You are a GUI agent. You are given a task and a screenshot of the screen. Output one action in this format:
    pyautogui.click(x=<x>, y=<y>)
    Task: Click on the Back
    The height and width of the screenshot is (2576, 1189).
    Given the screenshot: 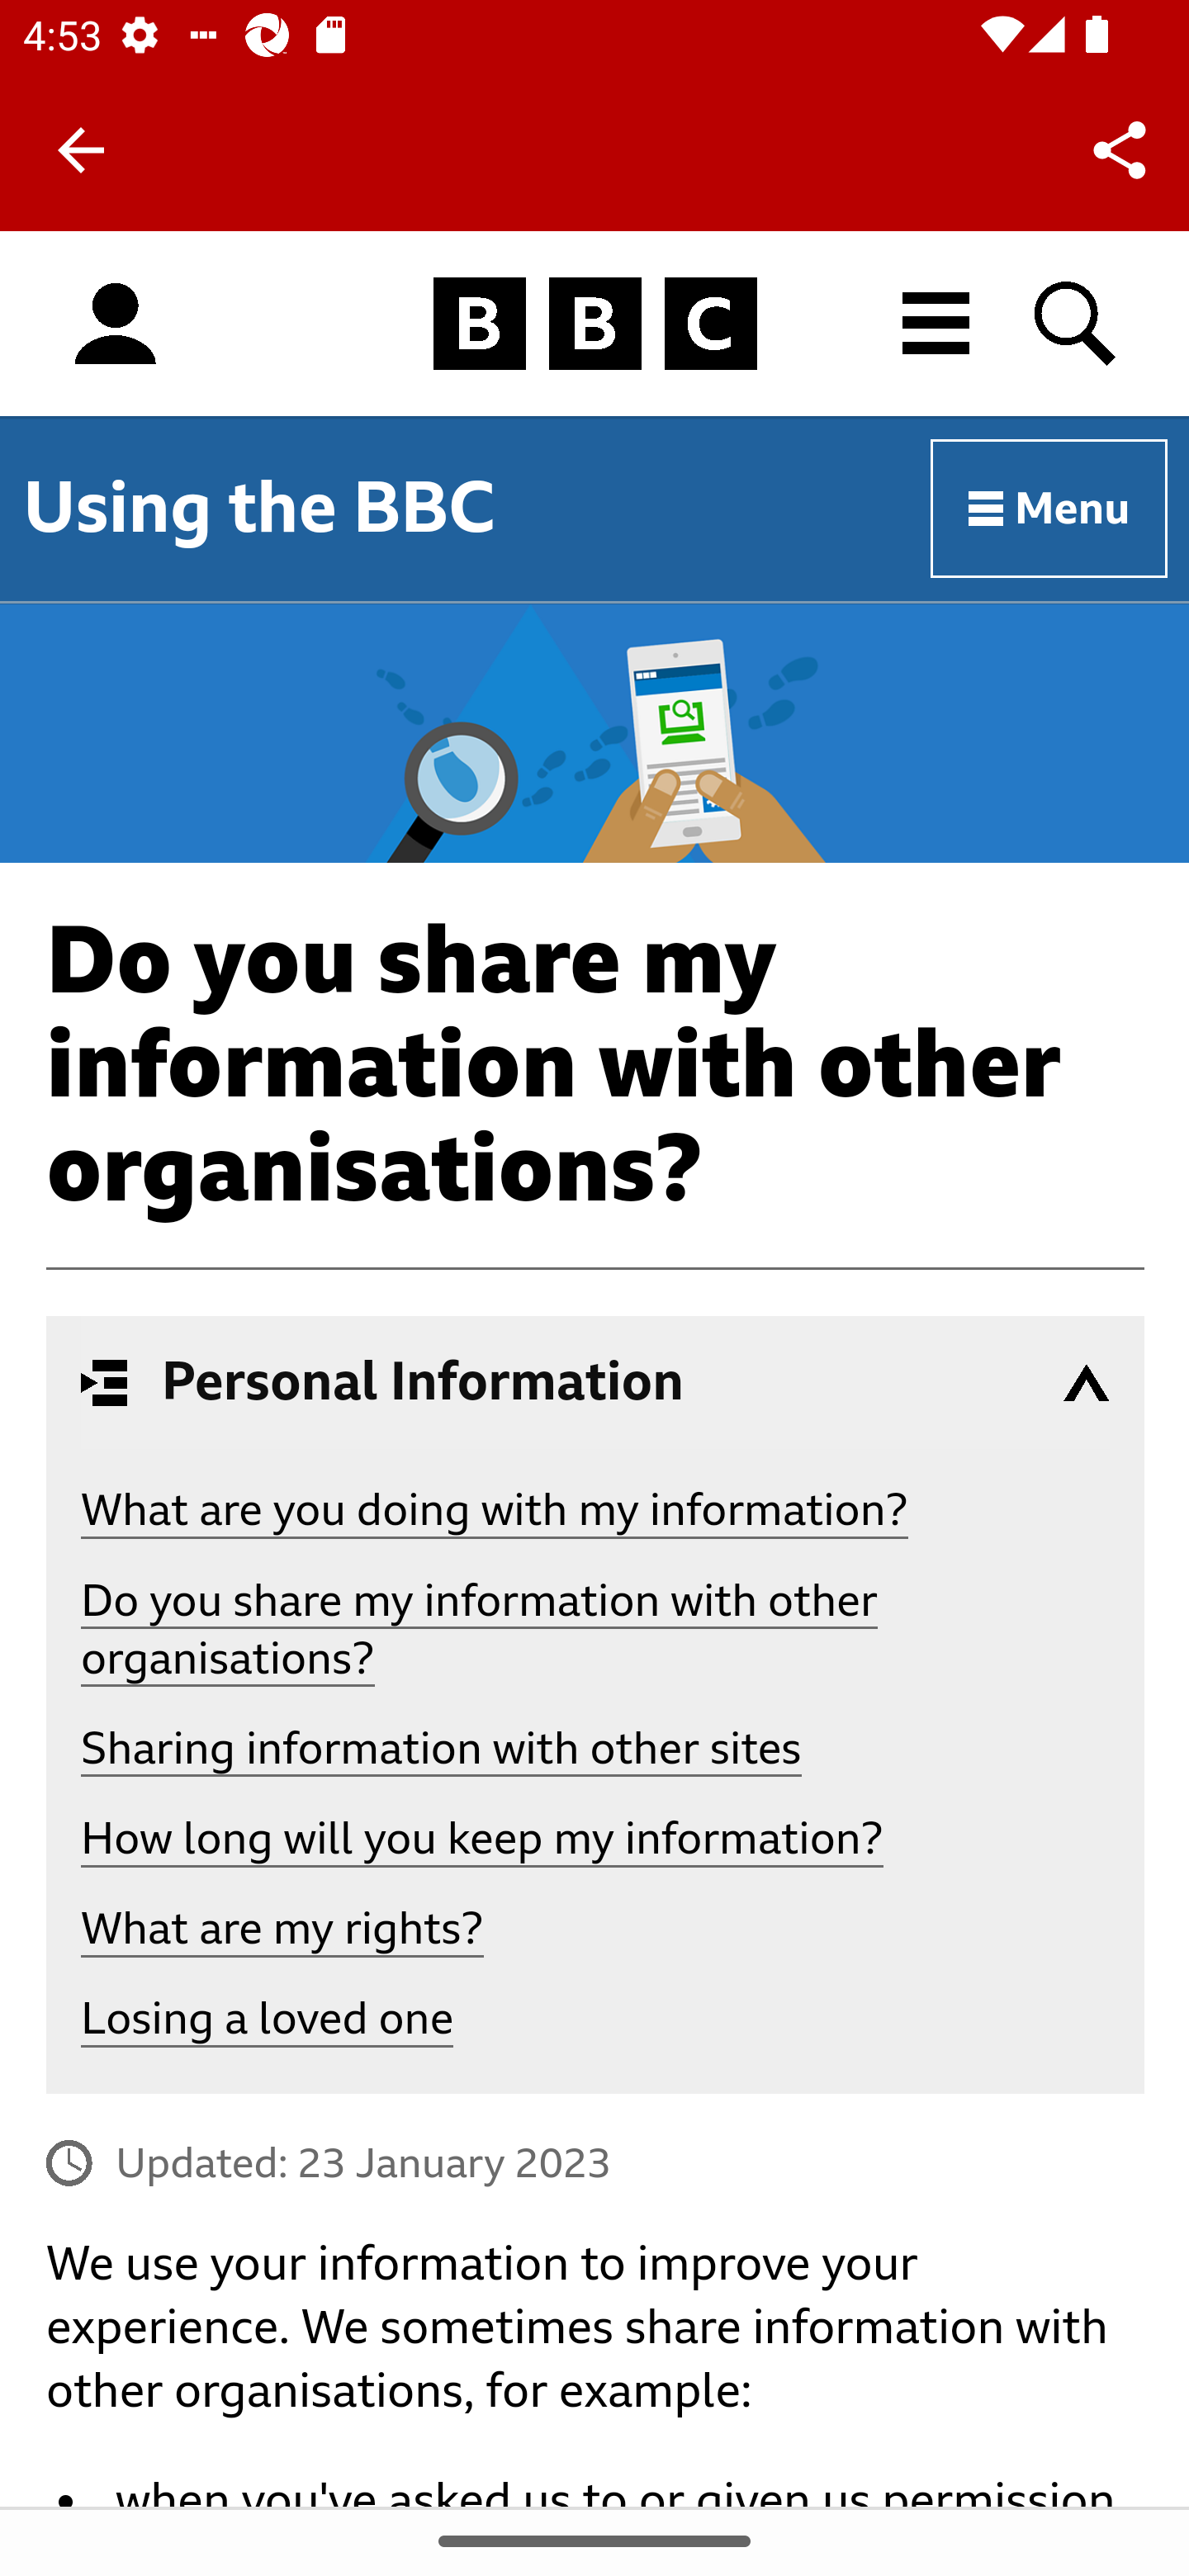 What is the action you would take?
    pyautogui.click(x=81, y=150)
    